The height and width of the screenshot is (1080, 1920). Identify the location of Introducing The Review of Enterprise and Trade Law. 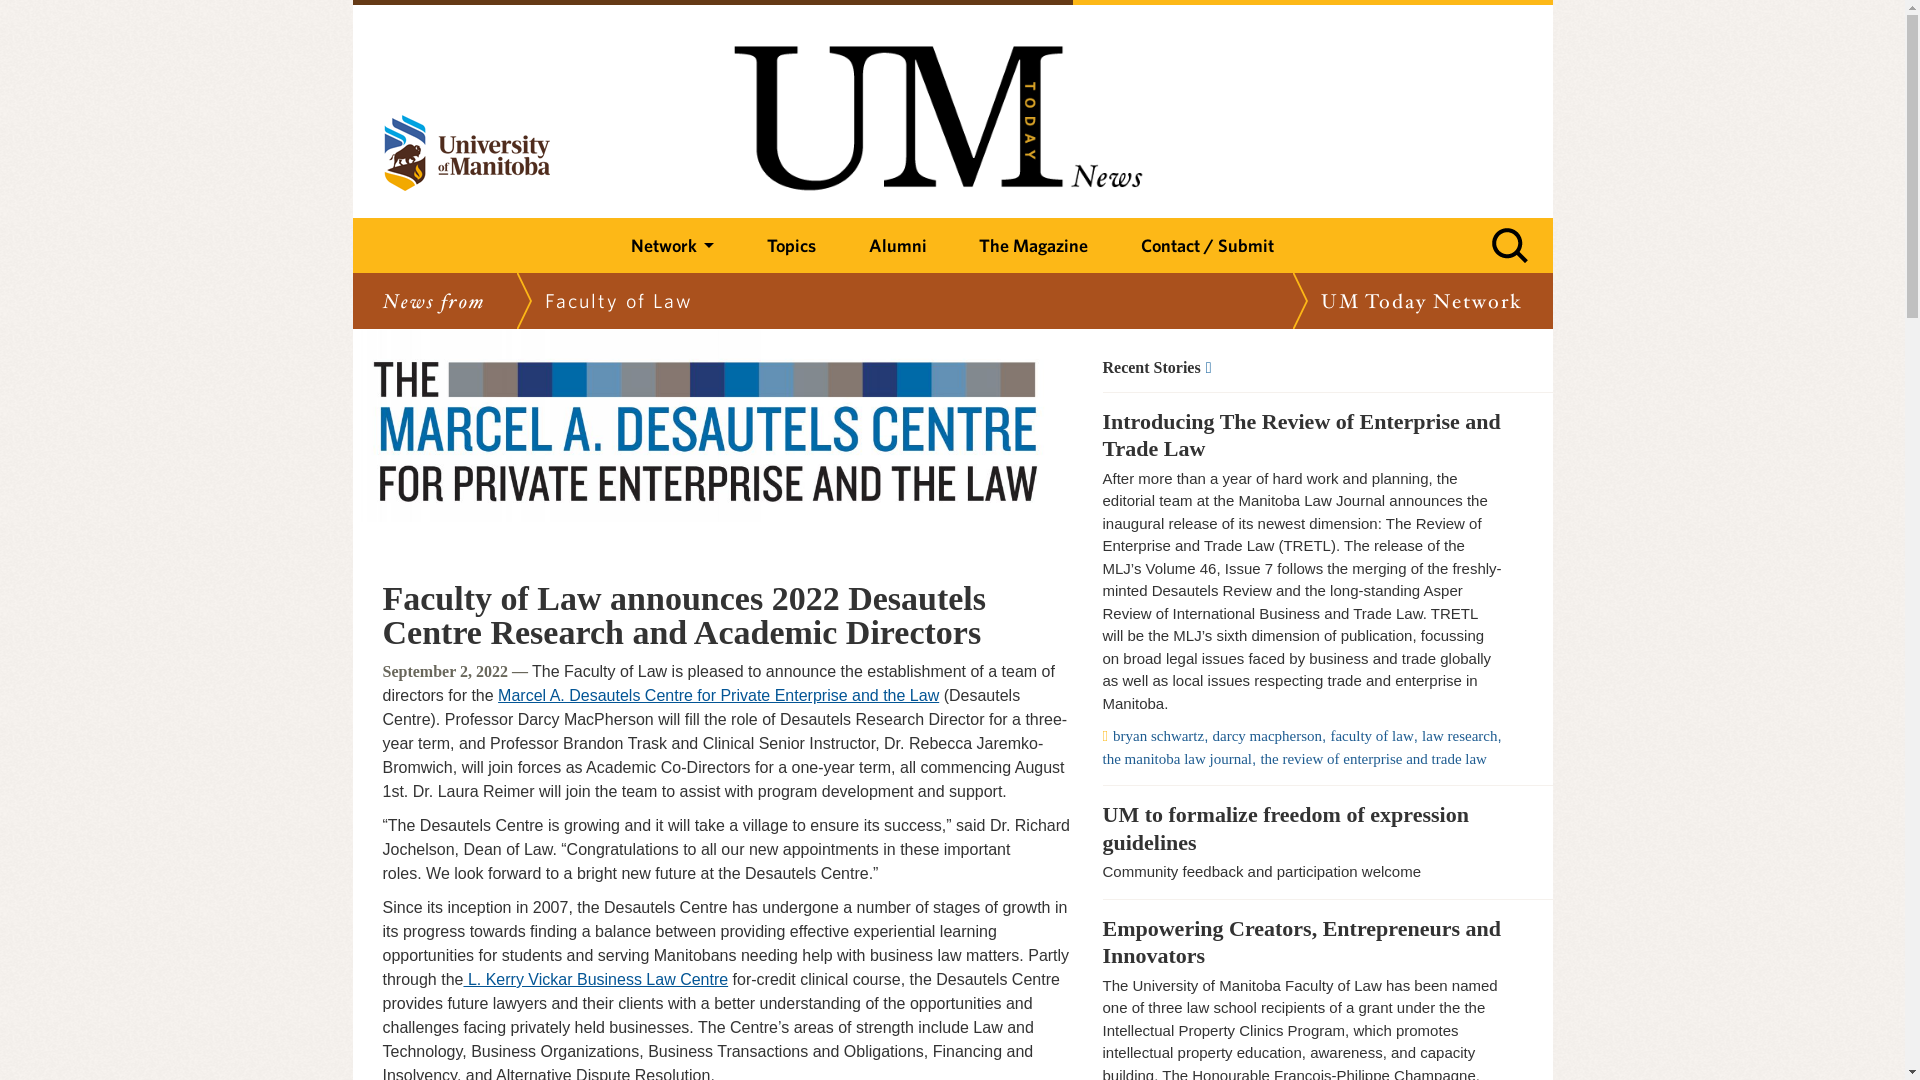
(1302, 436).